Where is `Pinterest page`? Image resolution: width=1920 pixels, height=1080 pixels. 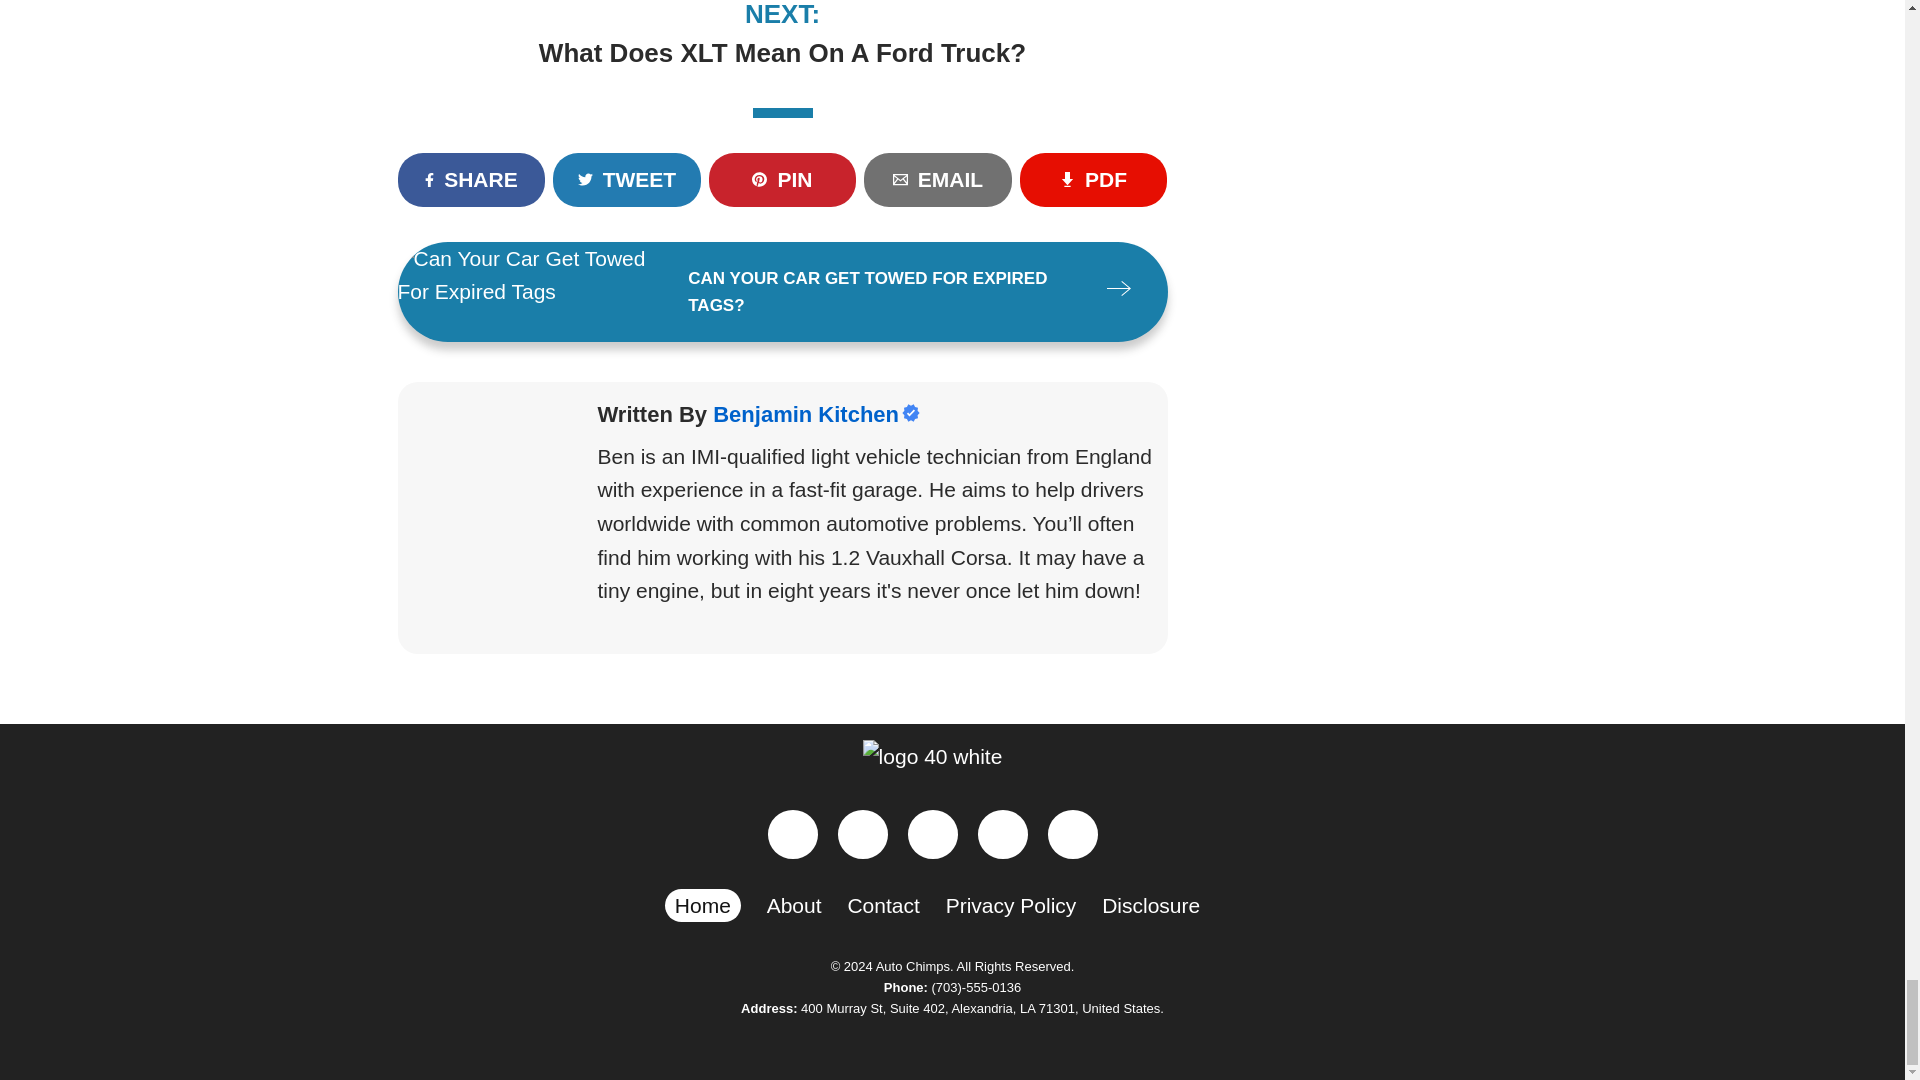 Pinterest page is located at coordinates (933, 834).